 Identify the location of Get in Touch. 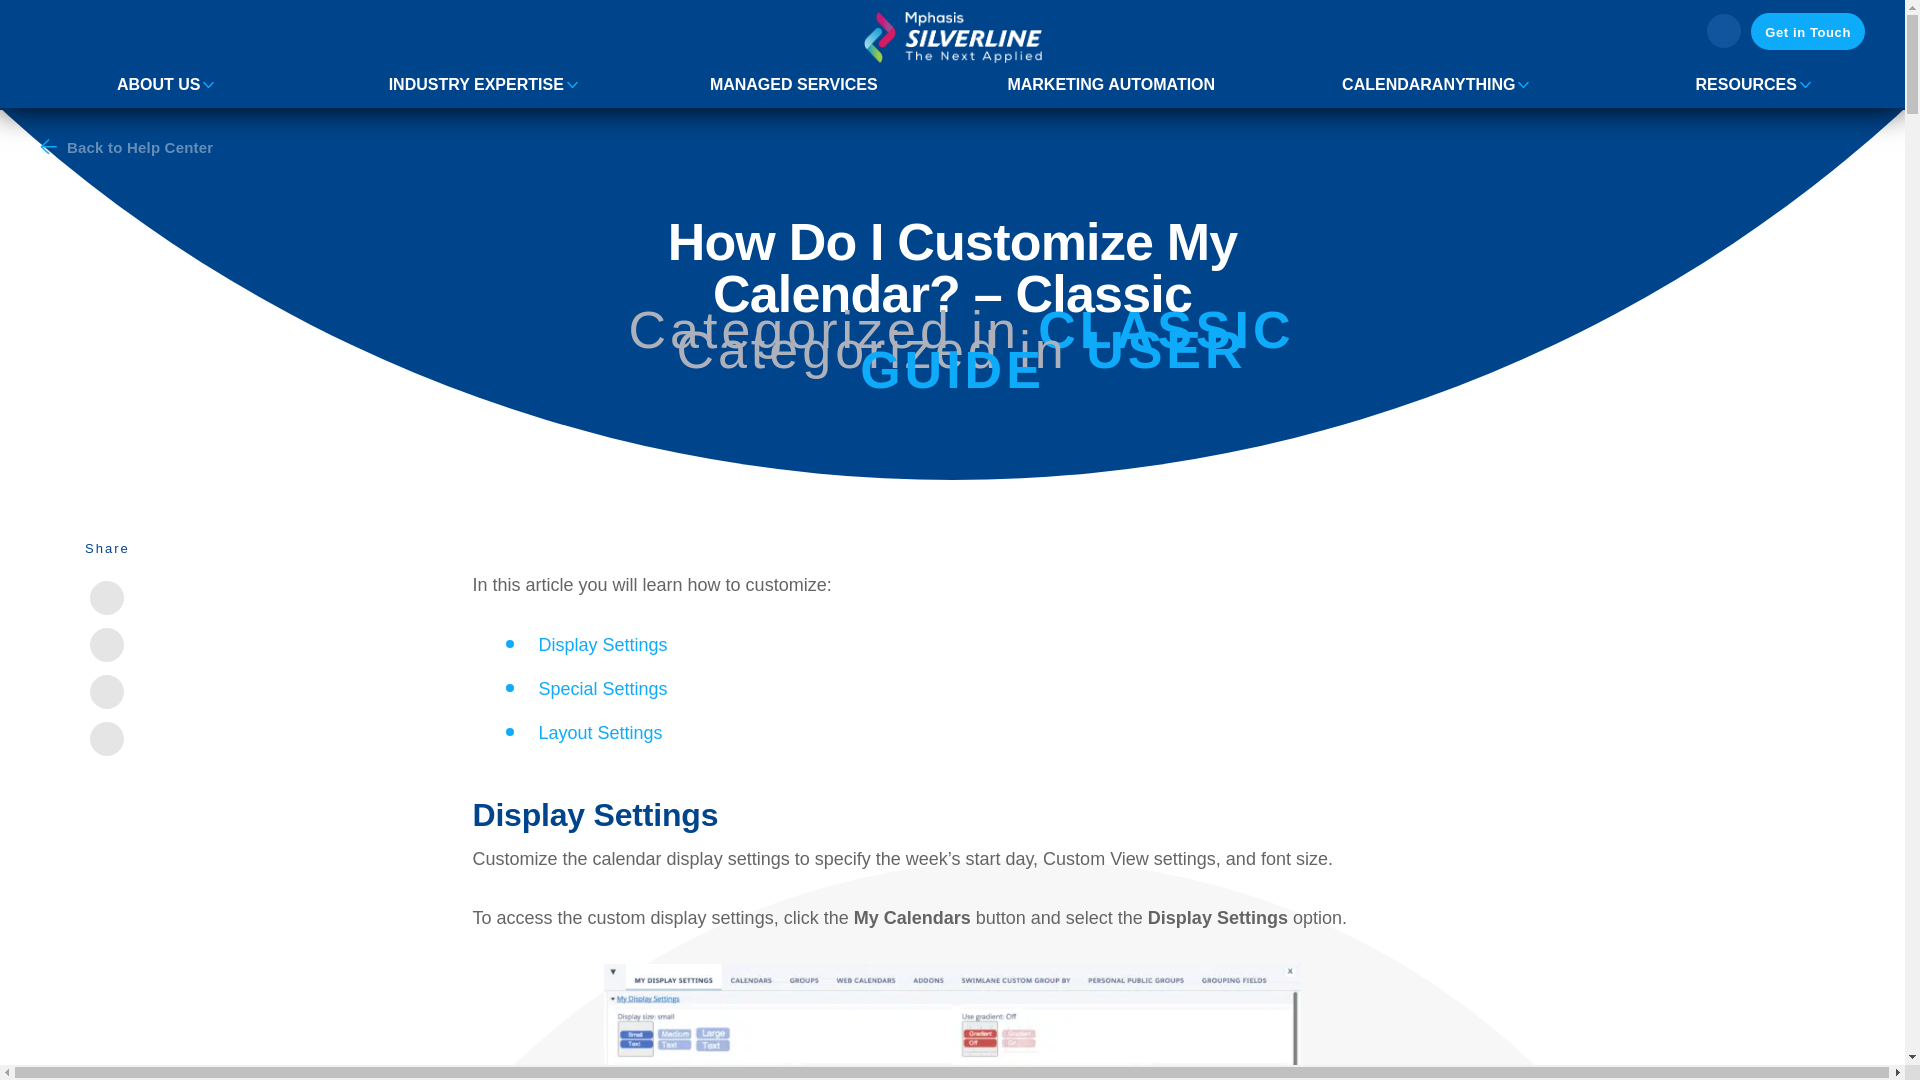
(1808, 30).